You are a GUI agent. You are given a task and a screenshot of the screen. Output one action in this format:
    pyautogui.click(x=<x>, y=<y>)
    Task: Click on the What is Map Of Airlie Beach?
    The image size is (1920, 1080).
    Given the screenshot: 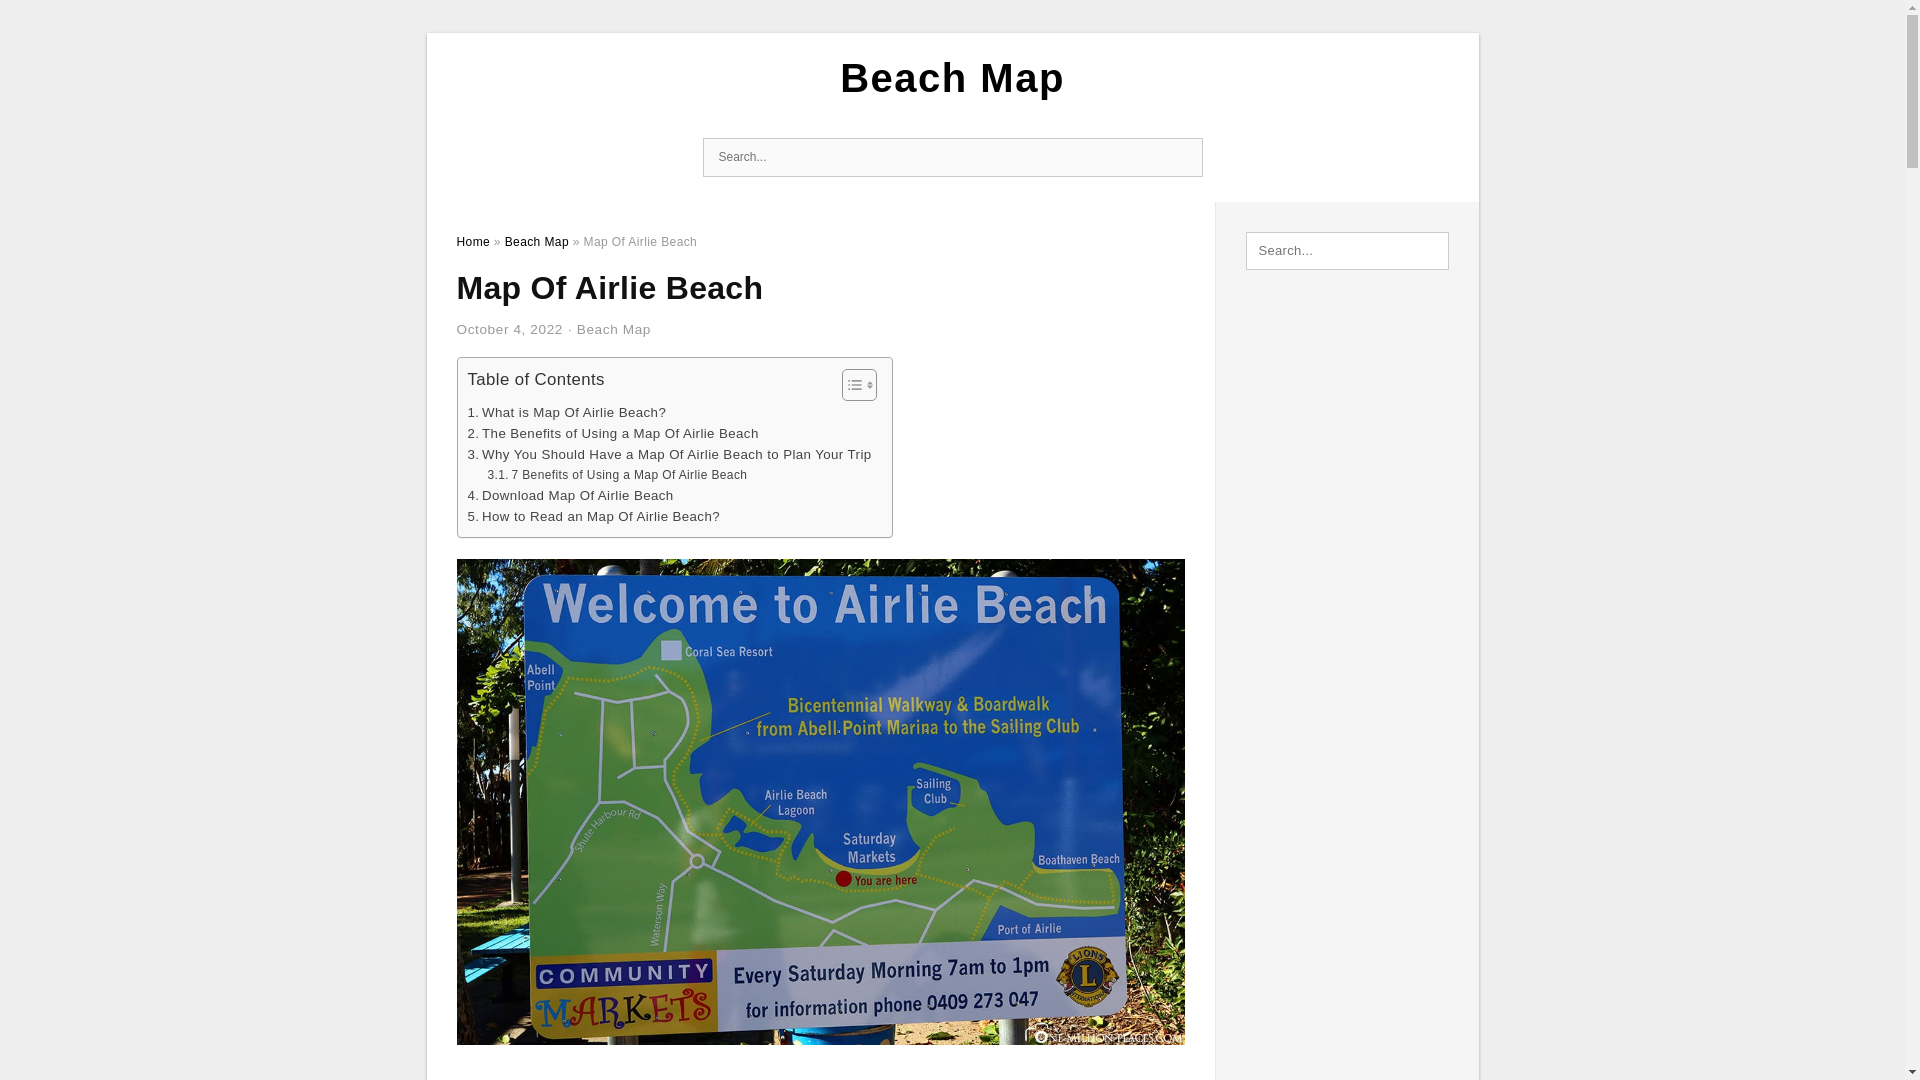 What is the action you would take?
    pyautogui.click(x=567, y=412)
    